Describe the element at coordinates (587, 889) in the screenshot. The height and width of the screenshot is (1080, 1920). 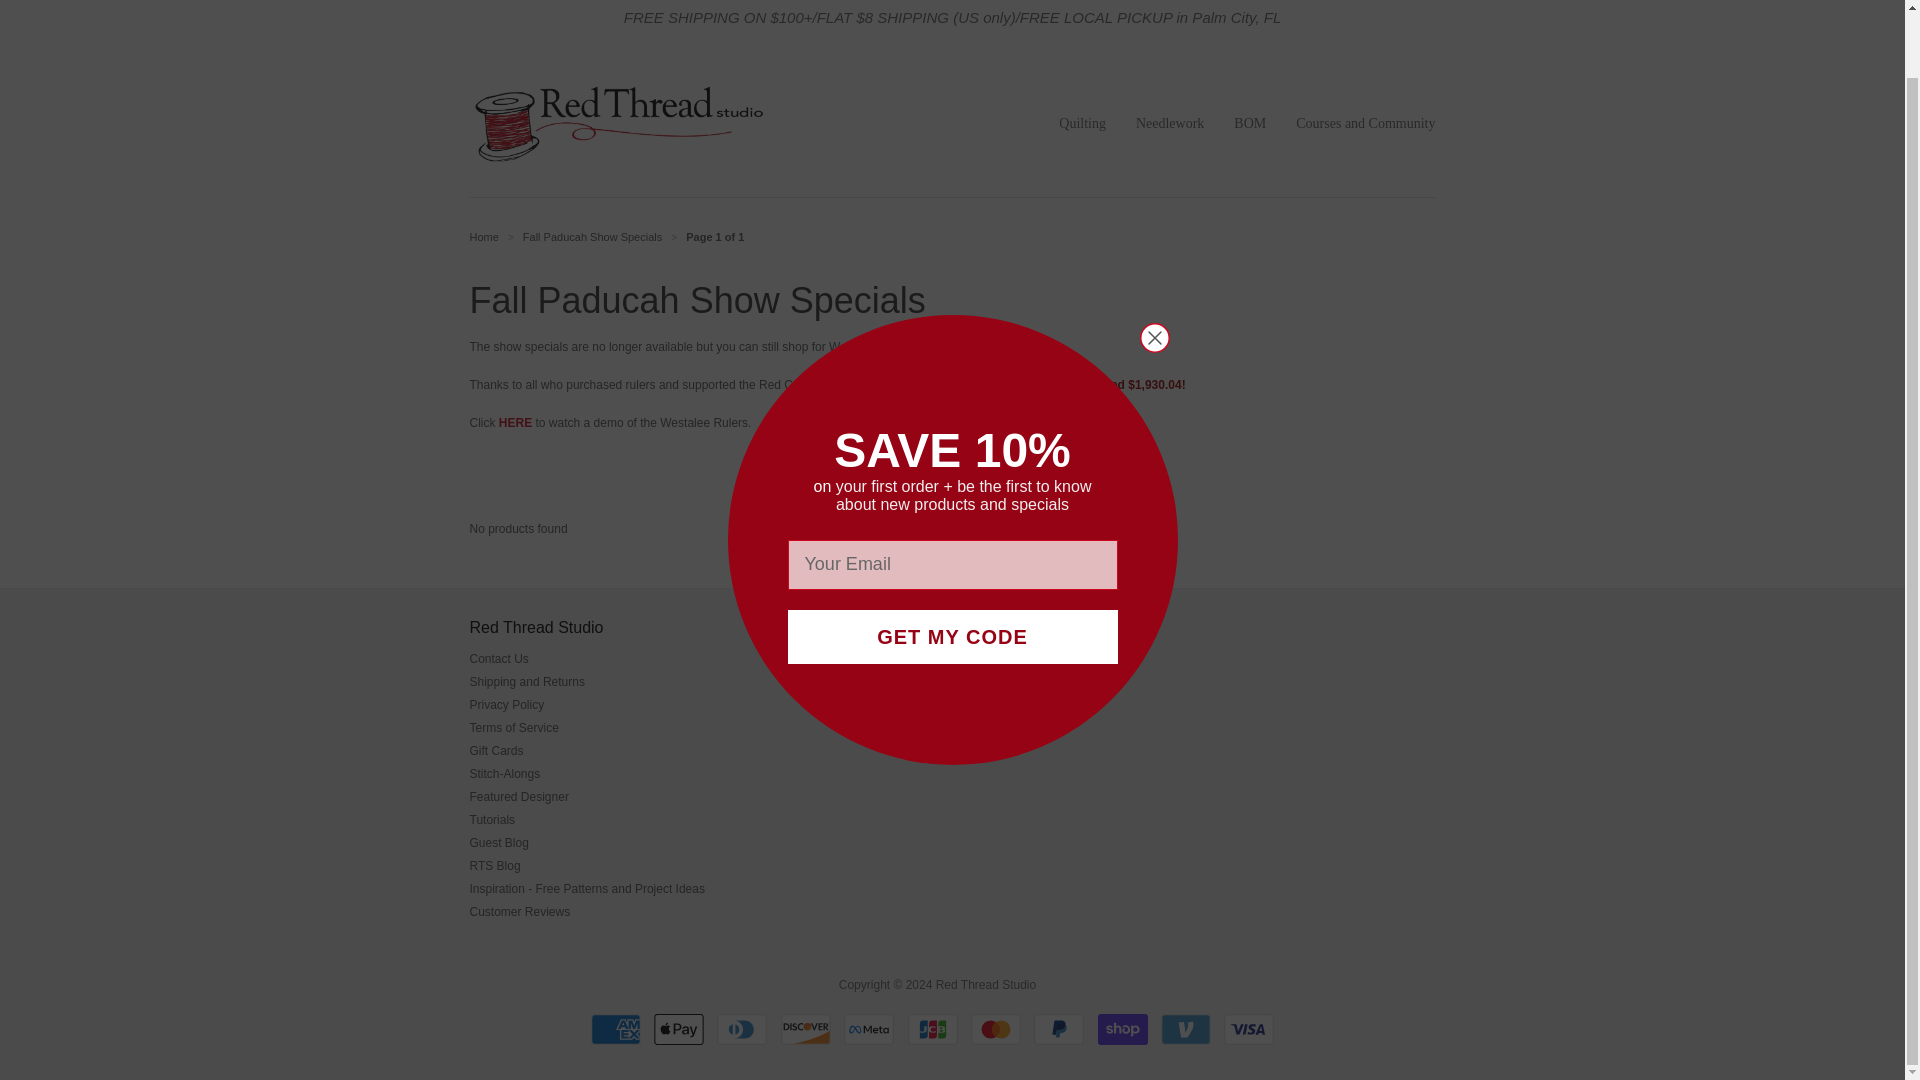
I see `Inspiration - Free Patterns and Project Ideas` at that location.